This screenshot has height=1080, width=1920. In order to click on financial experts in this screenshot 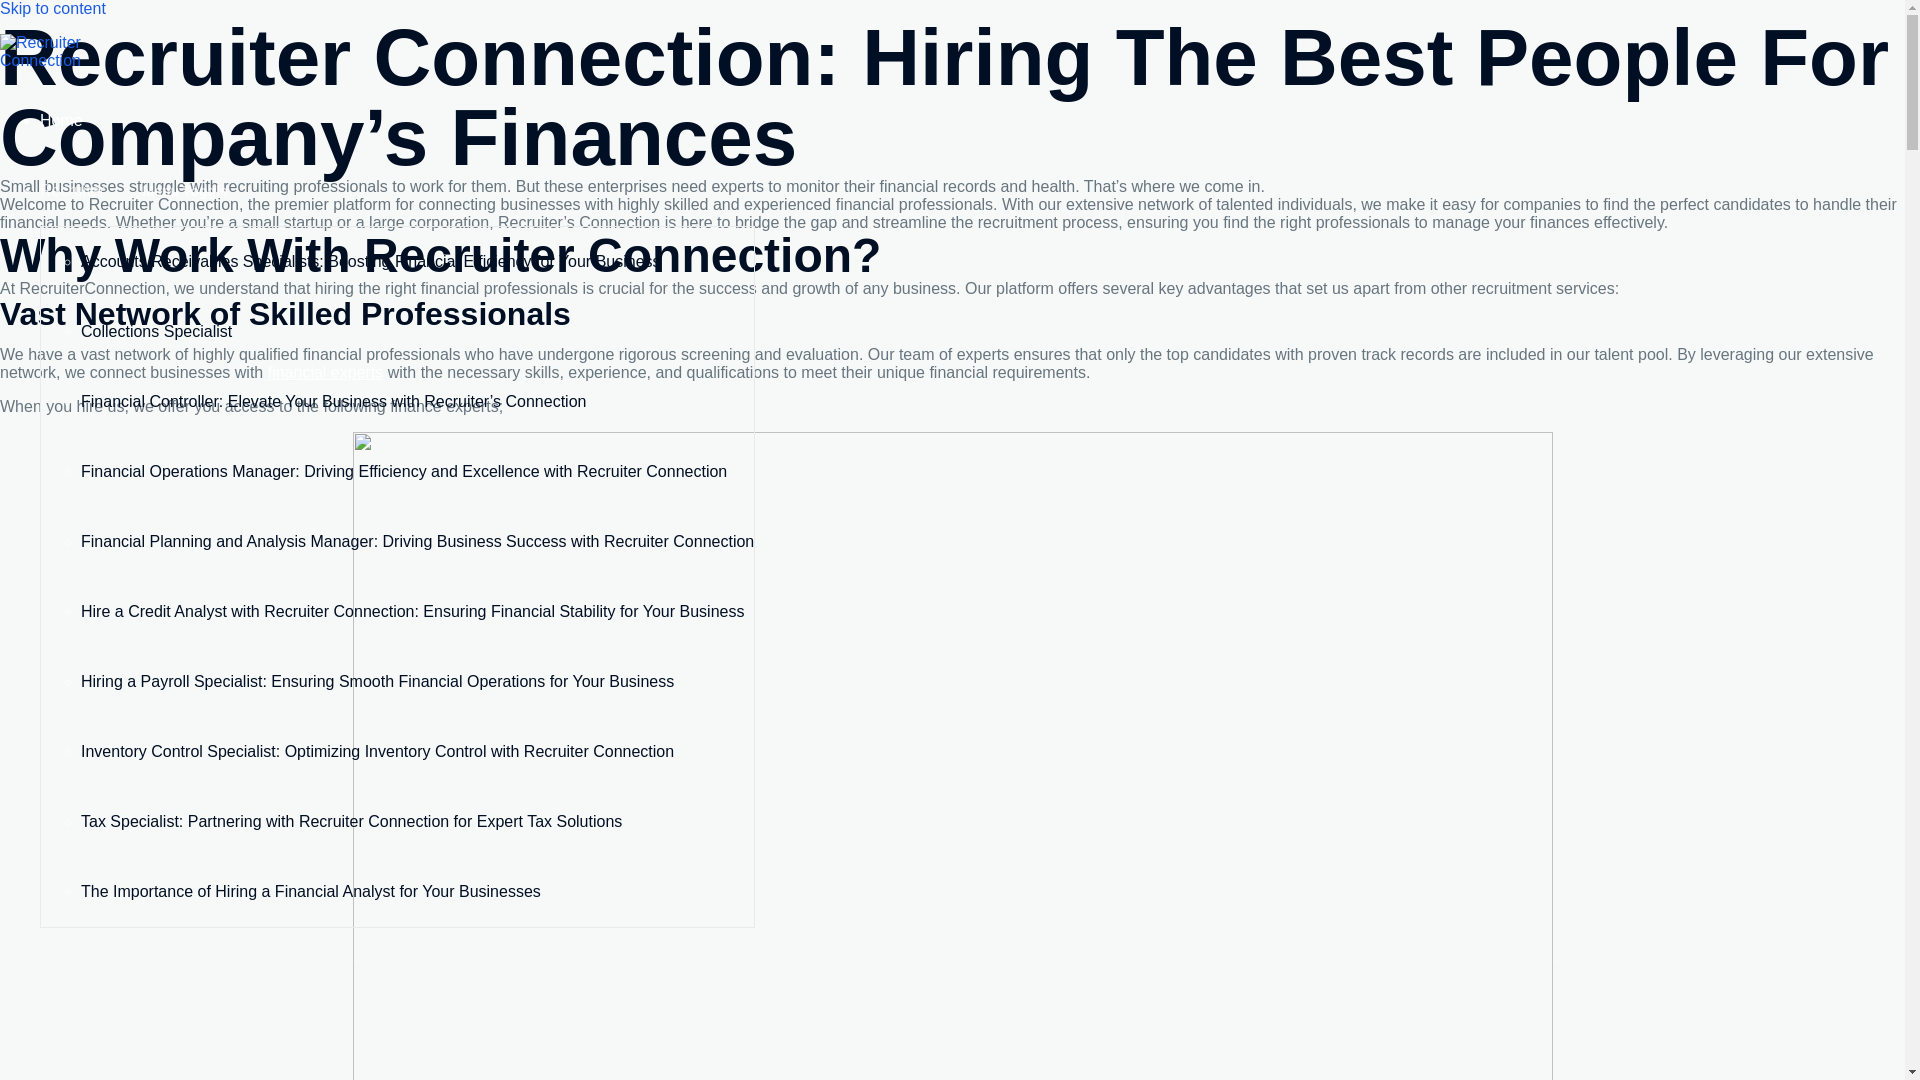, I will do `click(326, 372)`.